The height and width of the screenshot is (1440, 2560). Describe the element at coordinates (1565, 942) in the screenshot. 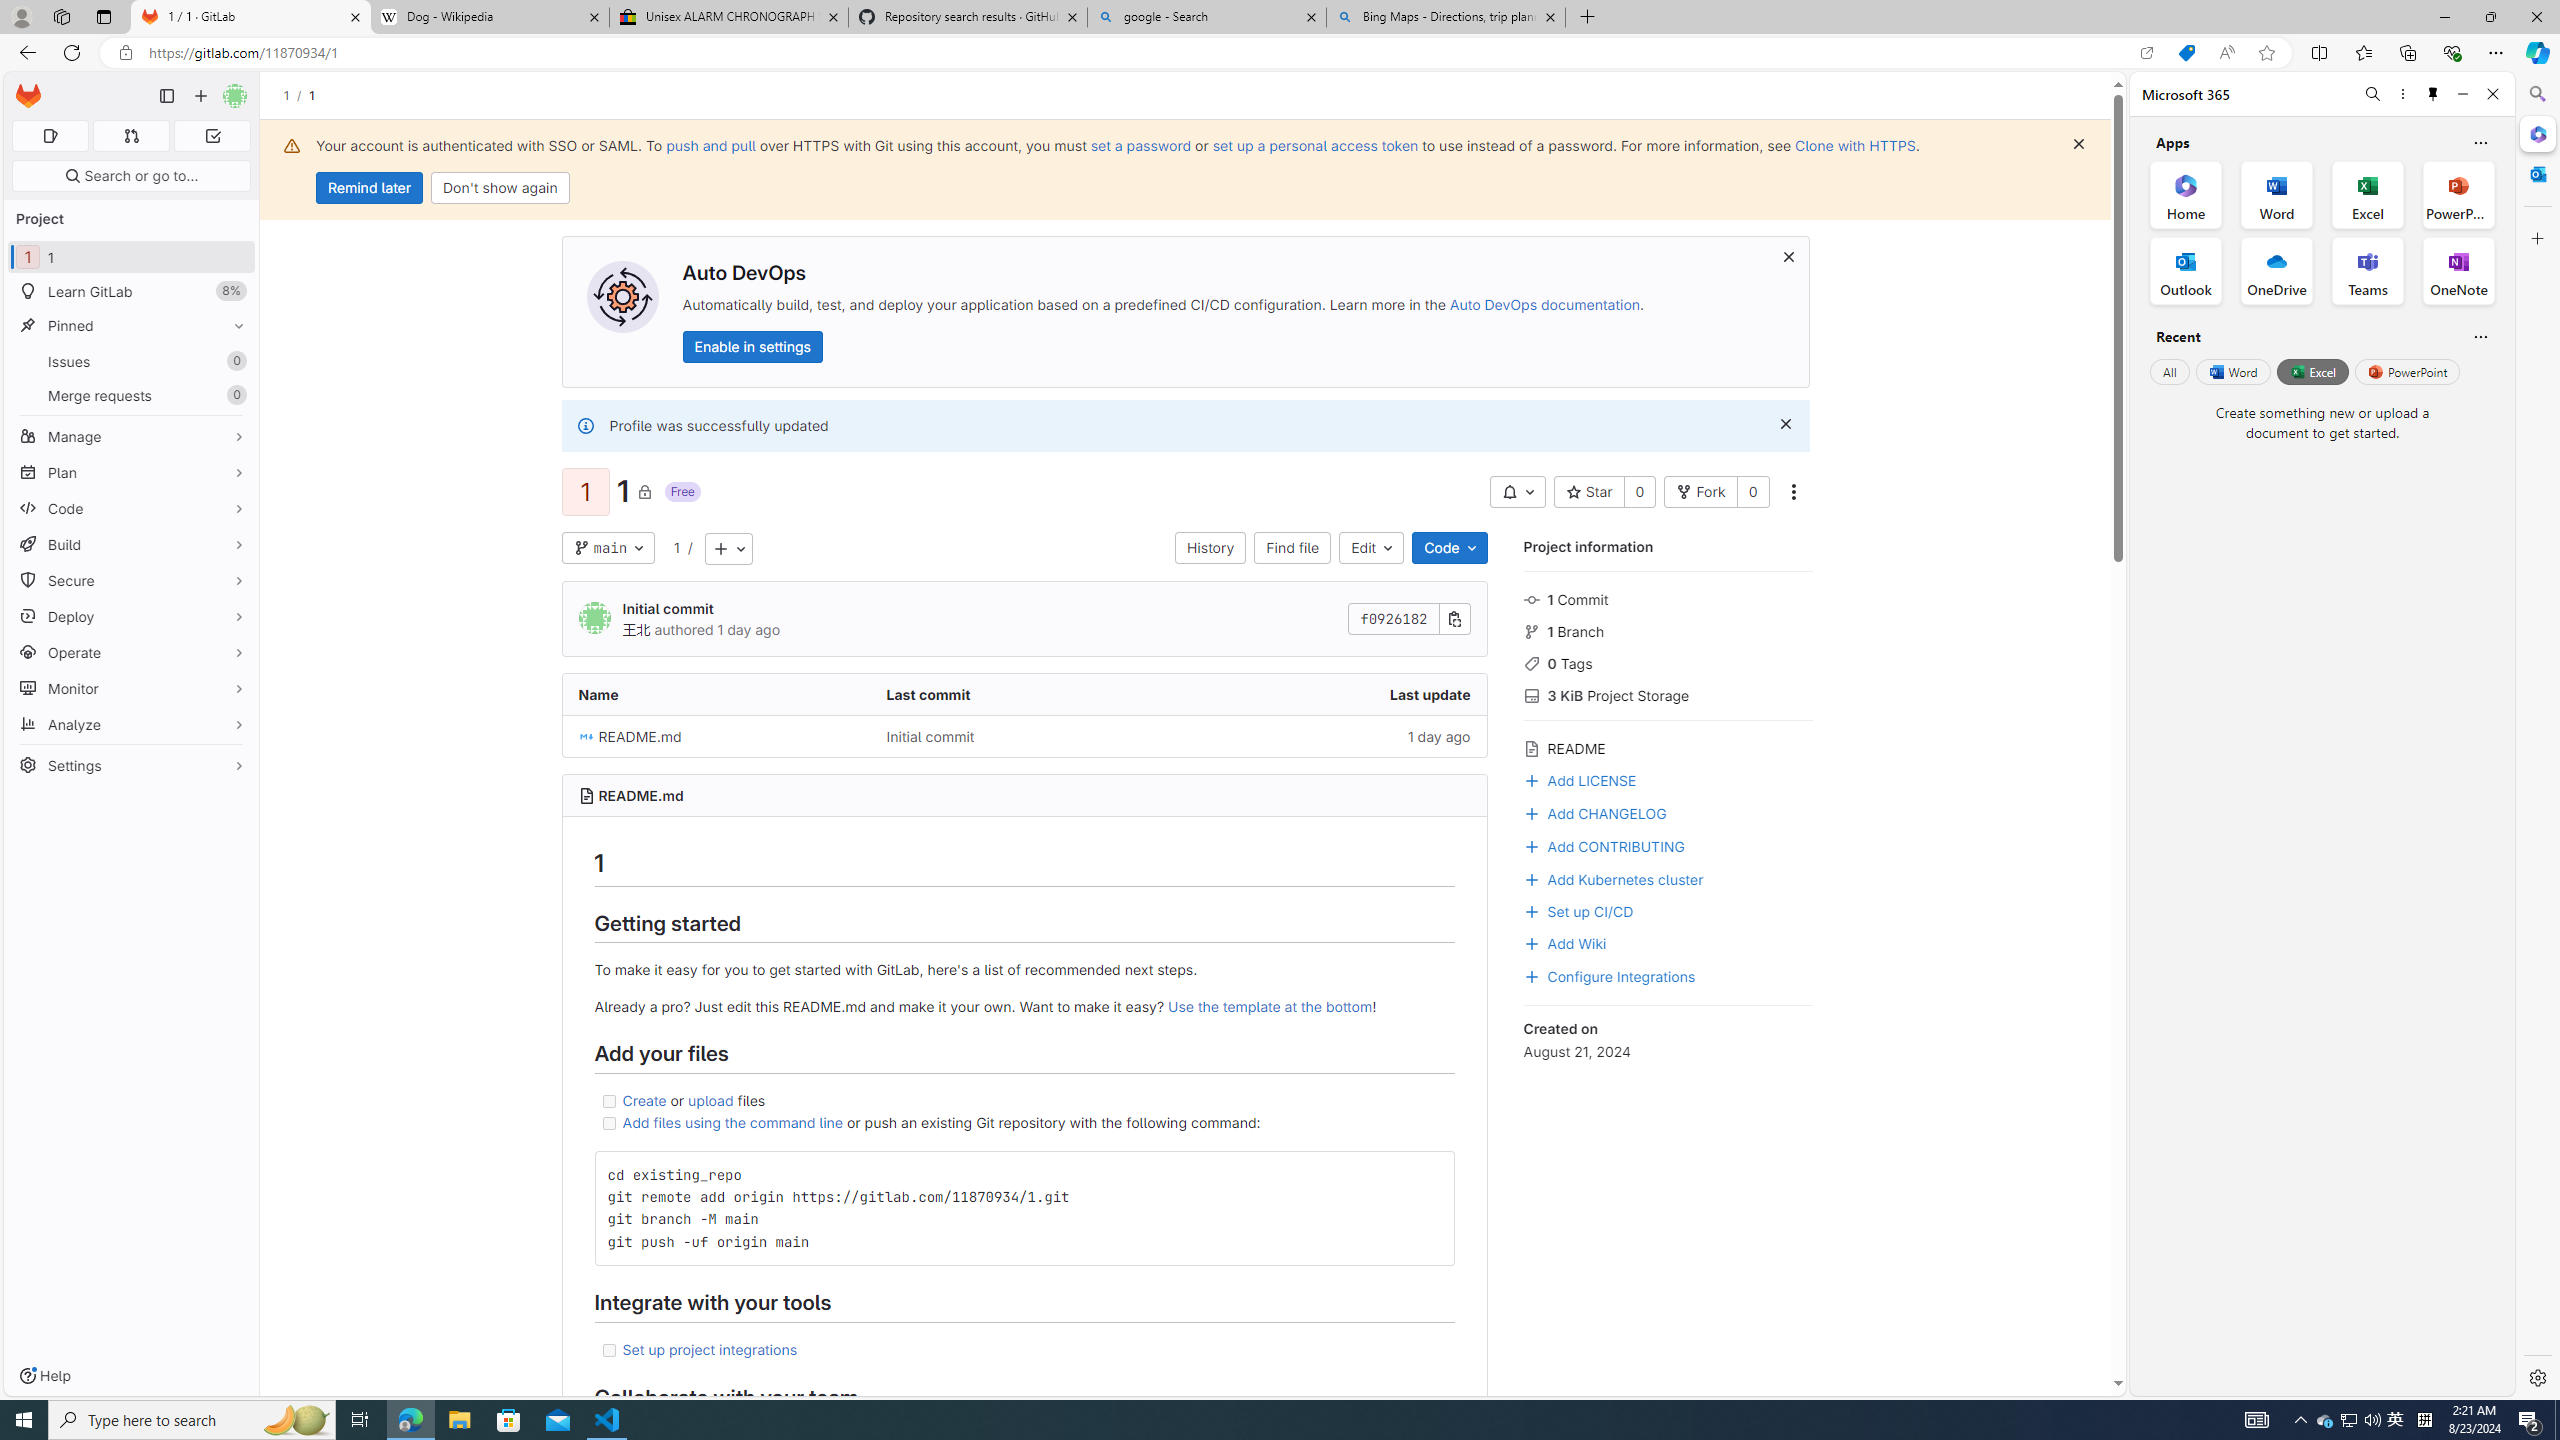

I see `Add Wiki` at that location.